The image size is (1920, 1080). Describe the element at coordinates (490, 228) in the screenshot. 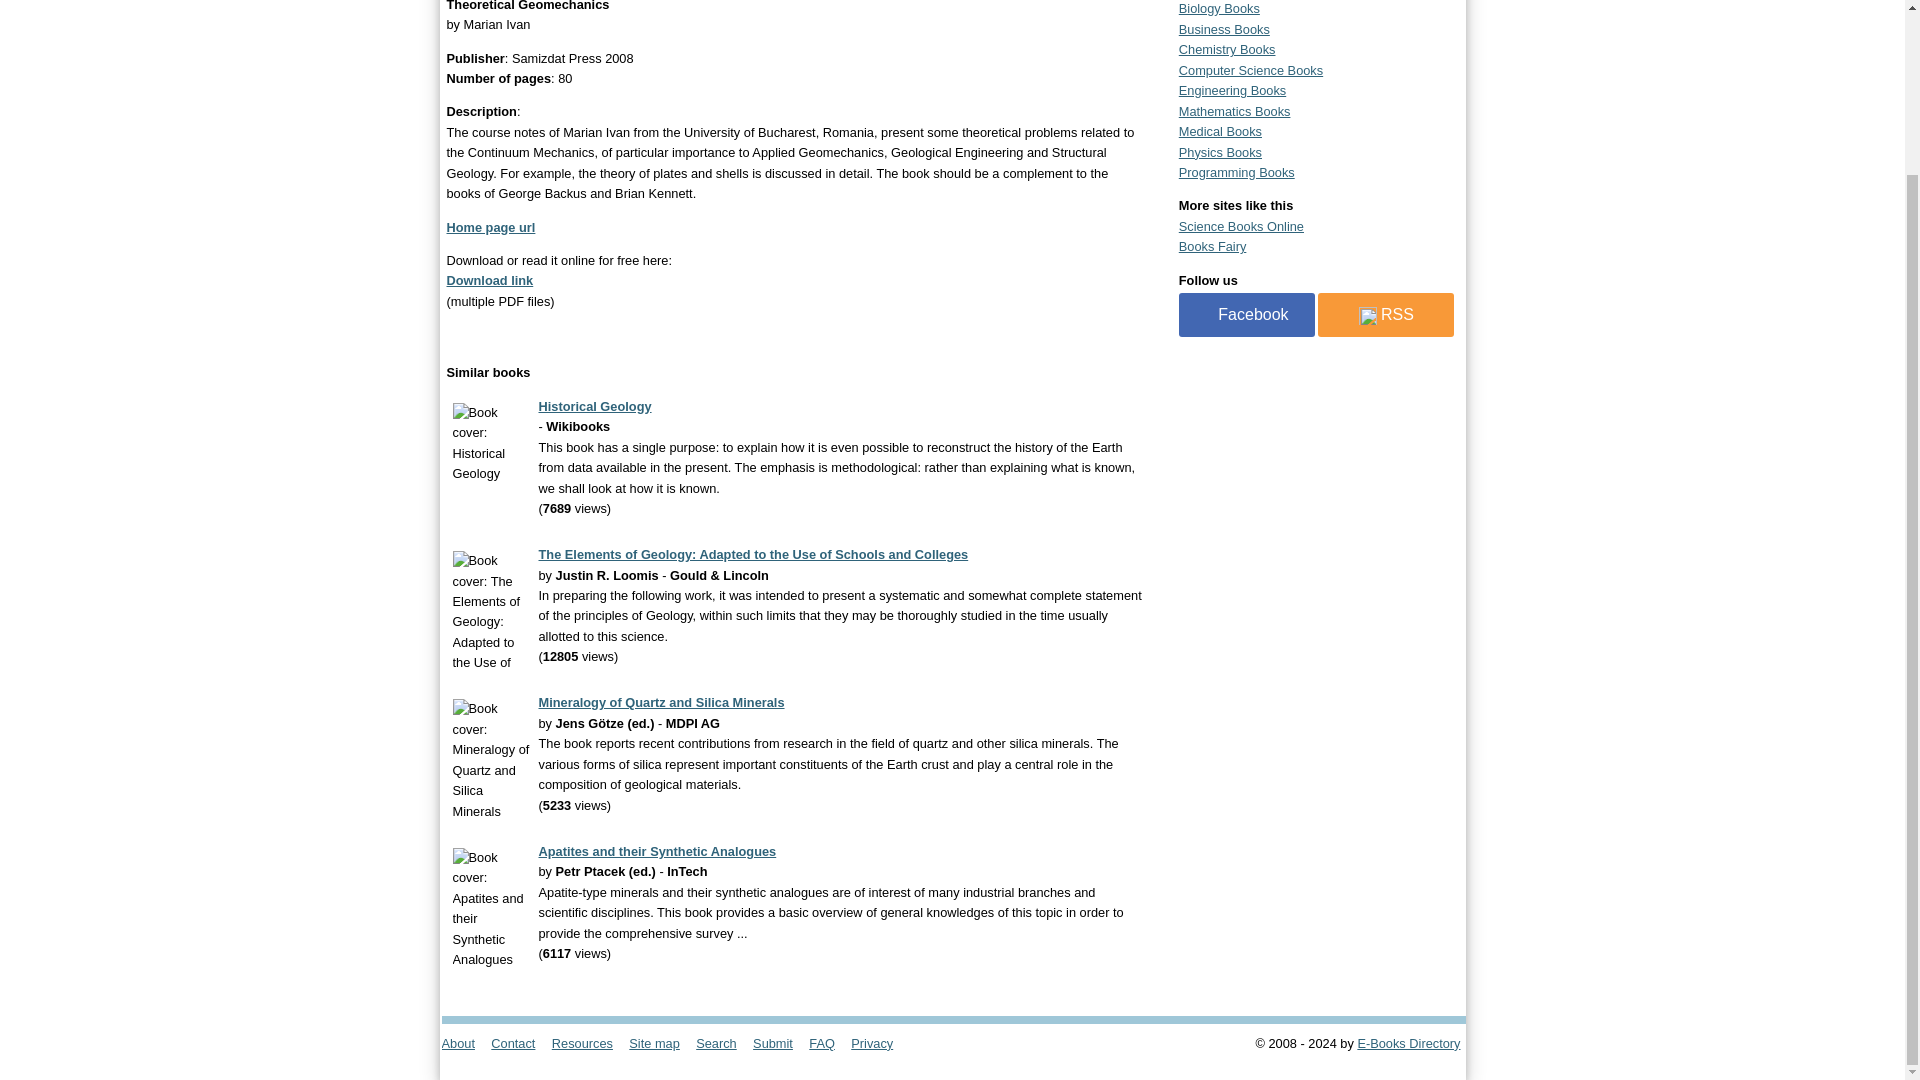

I see `Home page url` at that location.